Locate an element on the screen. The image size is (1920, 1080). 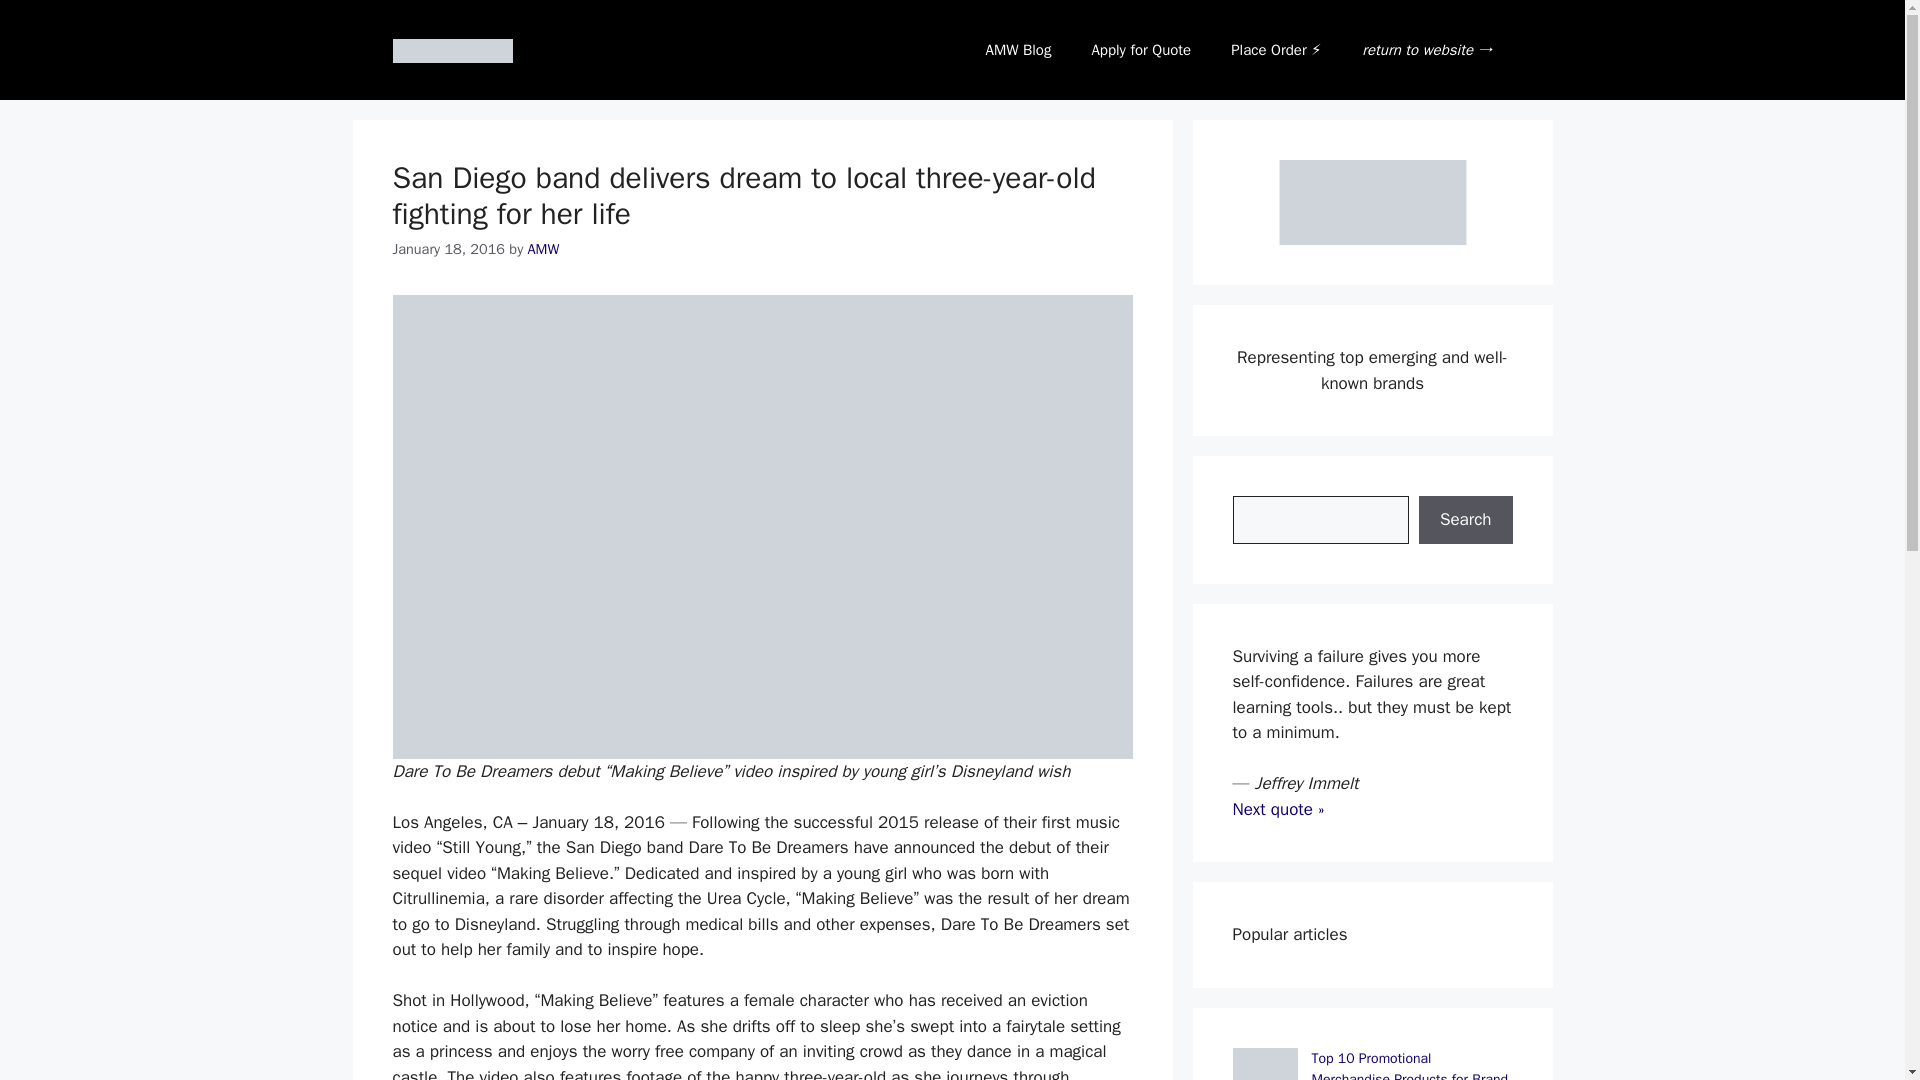
View all posts by AMW is located at coordinates (544, 248).